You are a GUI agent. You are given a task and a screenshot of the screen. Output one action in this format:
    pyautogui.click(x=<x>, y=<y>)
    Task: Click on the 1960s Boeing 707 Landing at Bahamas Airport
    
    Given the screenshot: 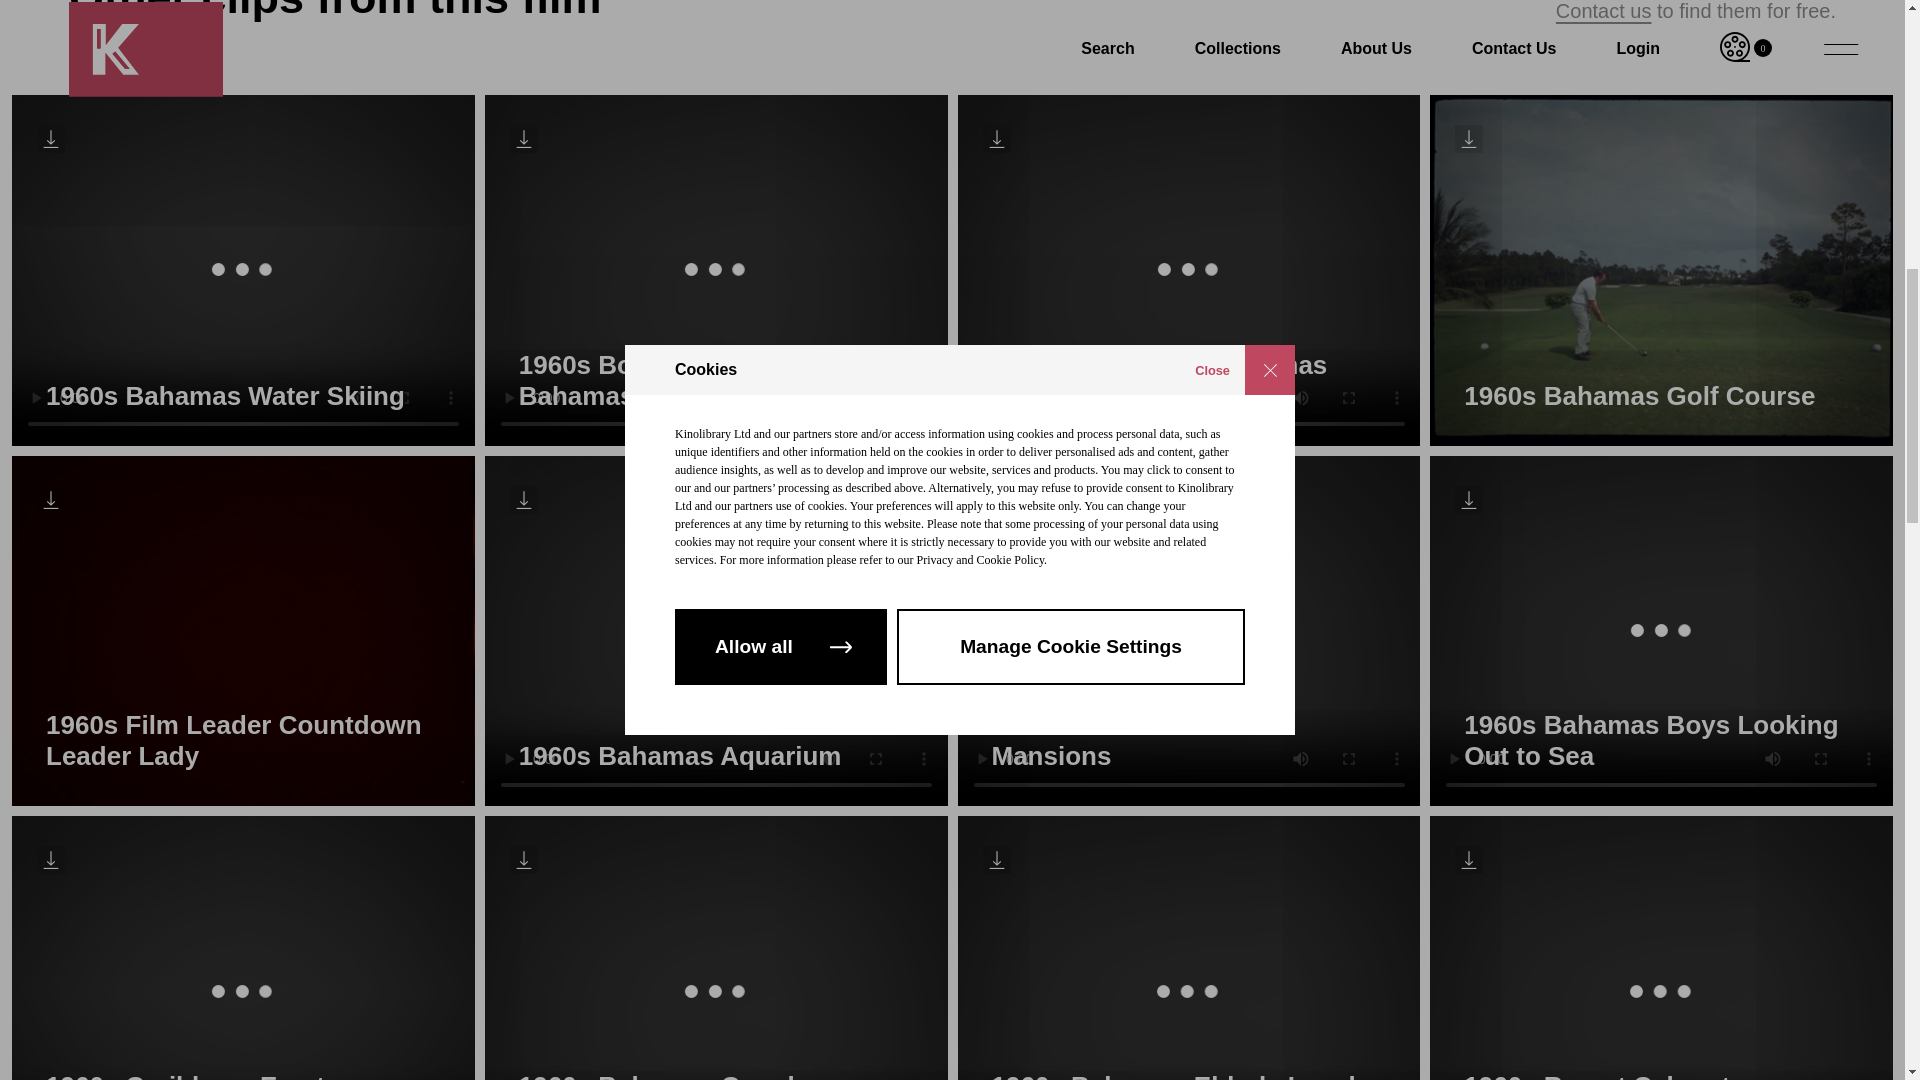 What is the action you would take?
    pyautogui.click(x=716, y=270)
    